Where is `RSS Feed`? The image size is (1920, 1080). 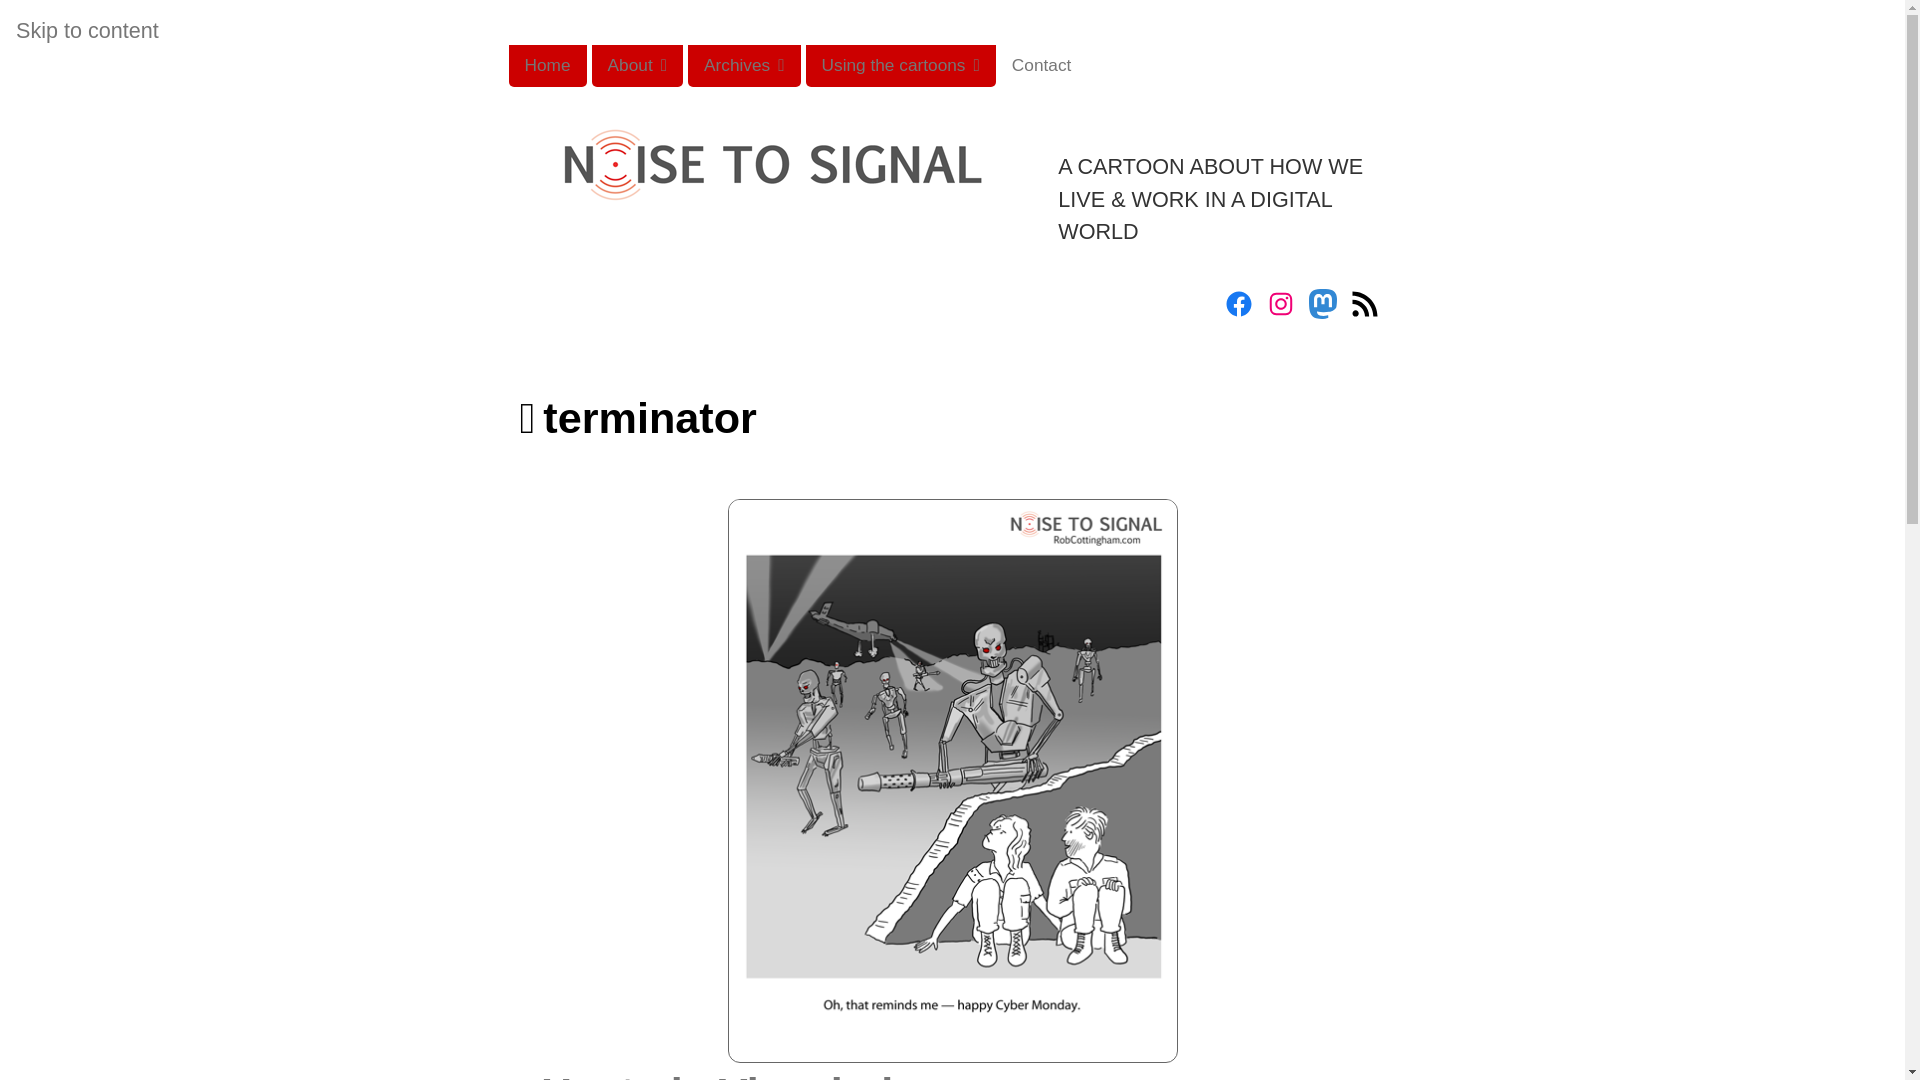
RSS Feed is located at coordinates (1364, 304).